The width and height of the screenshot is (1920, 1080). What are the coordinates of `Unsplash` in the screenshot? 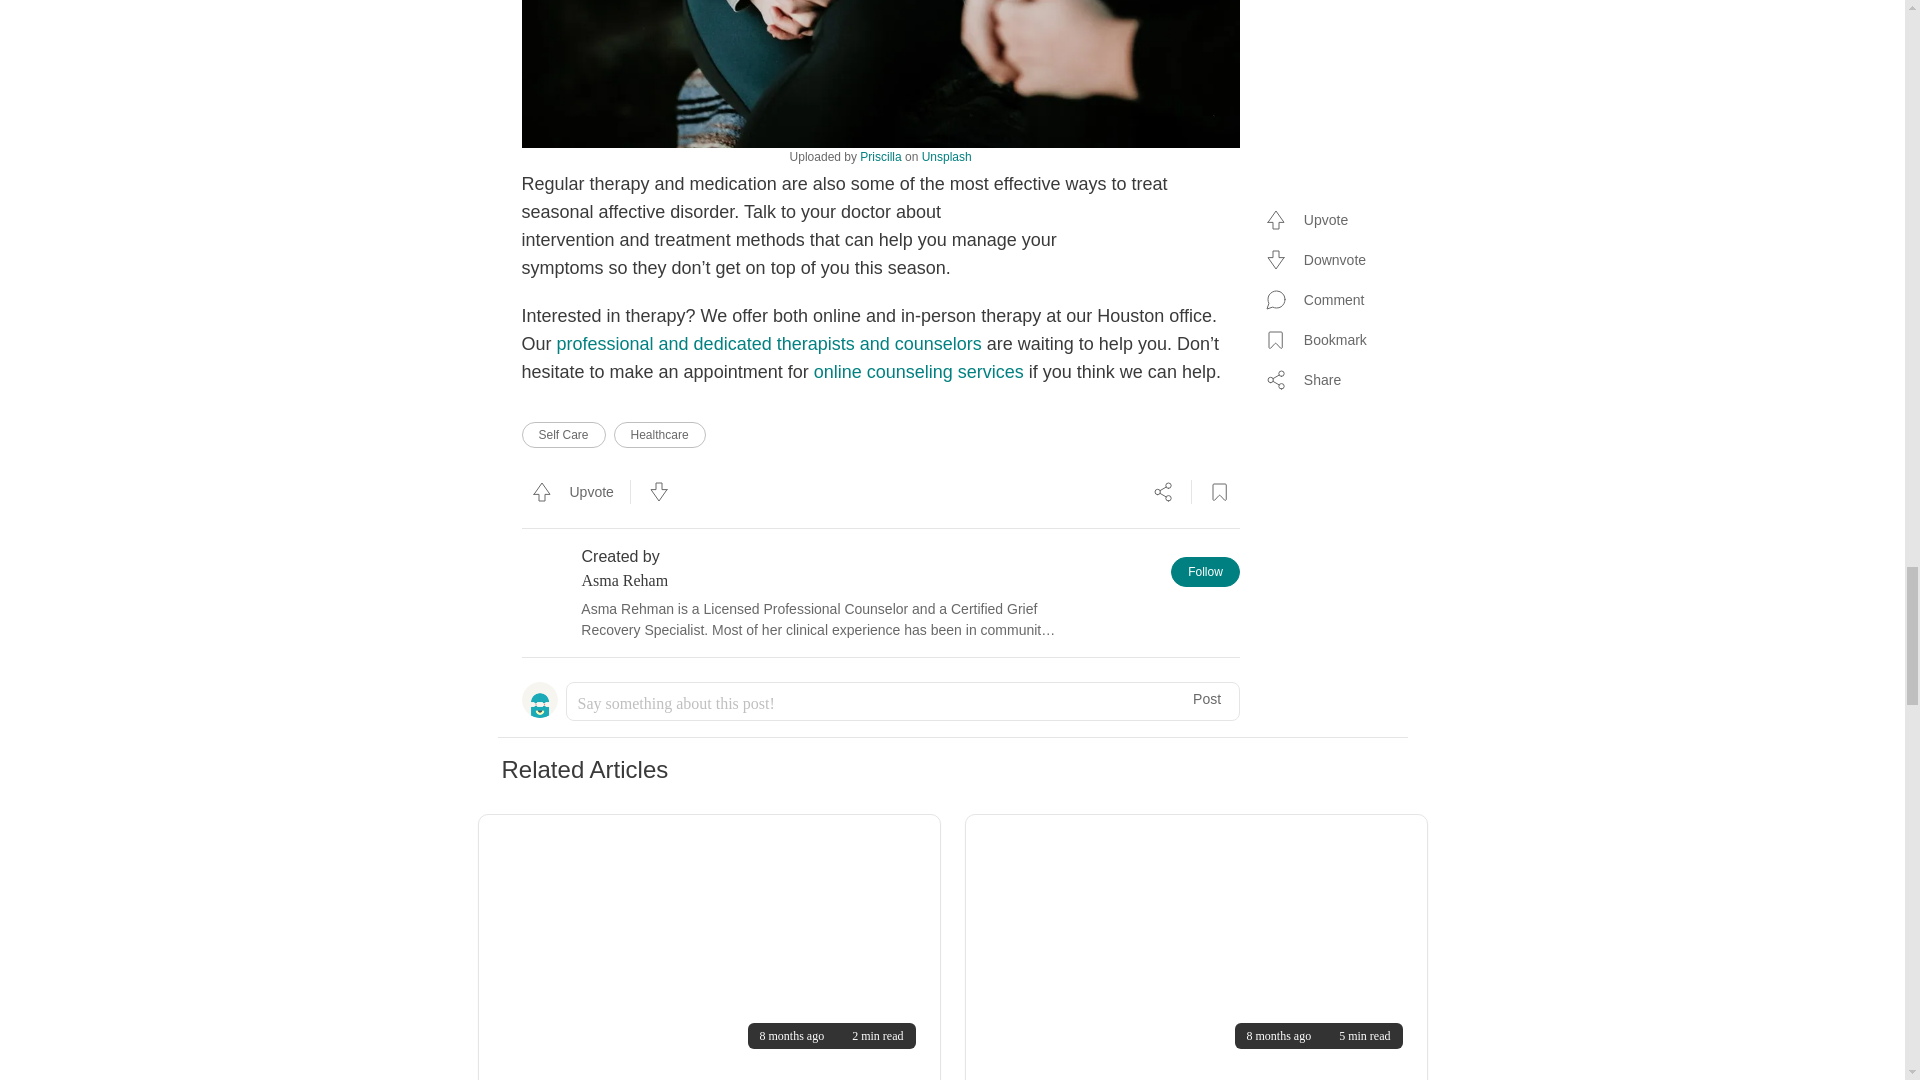 It's located at (918, 372).